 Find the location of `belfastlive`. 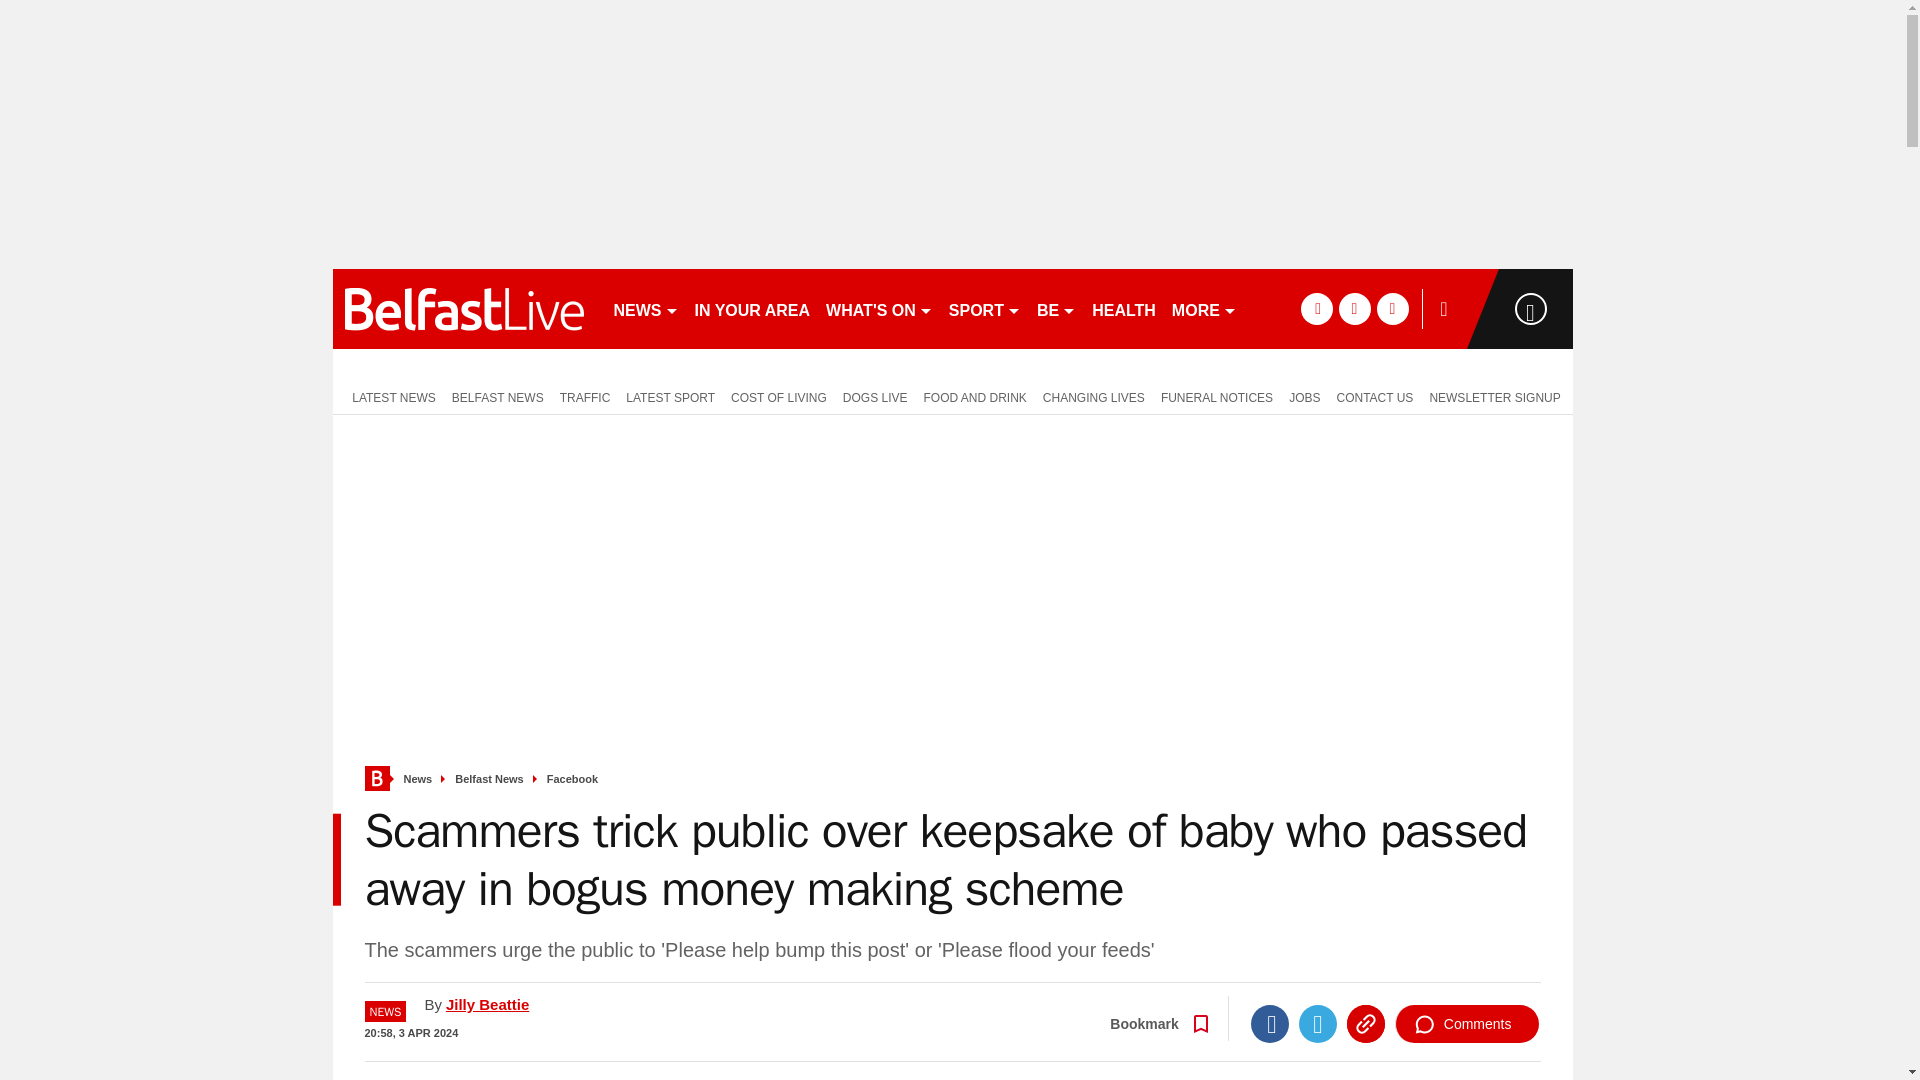

belfastlive is located at coordinates (464, 308).